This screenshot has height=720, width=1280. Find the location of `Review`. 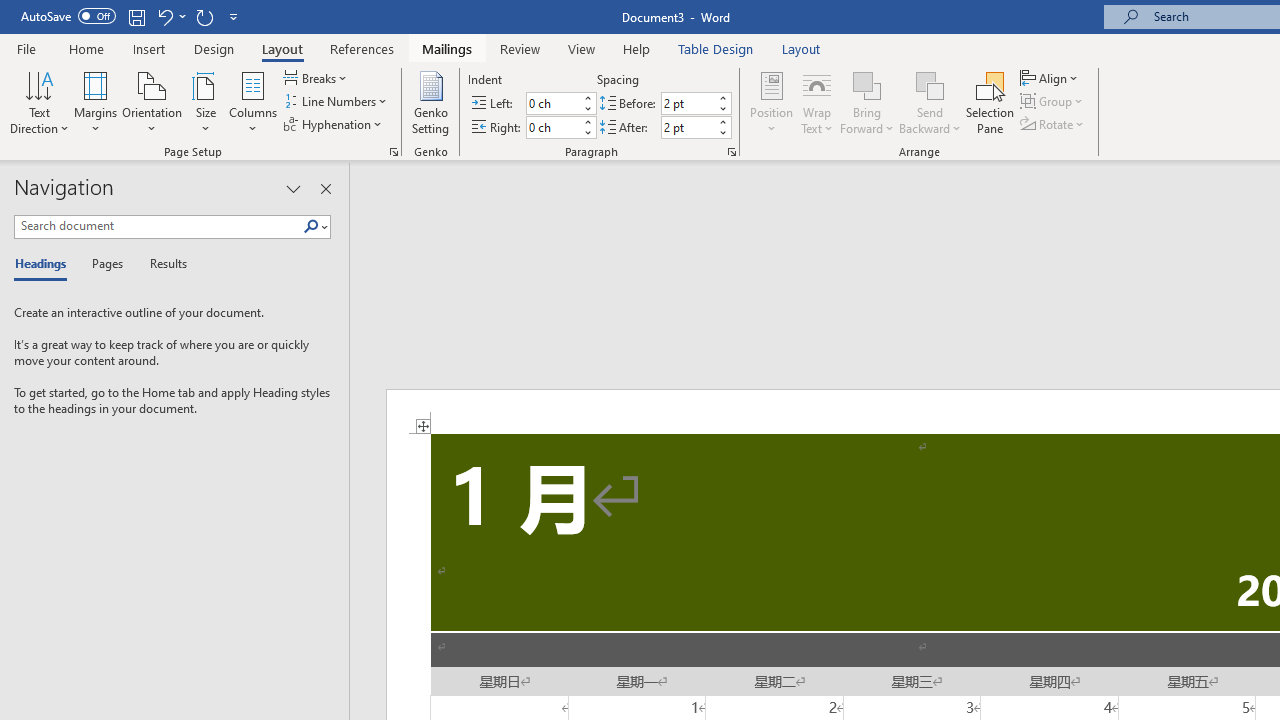

Review is located at coordinates (520, 48).